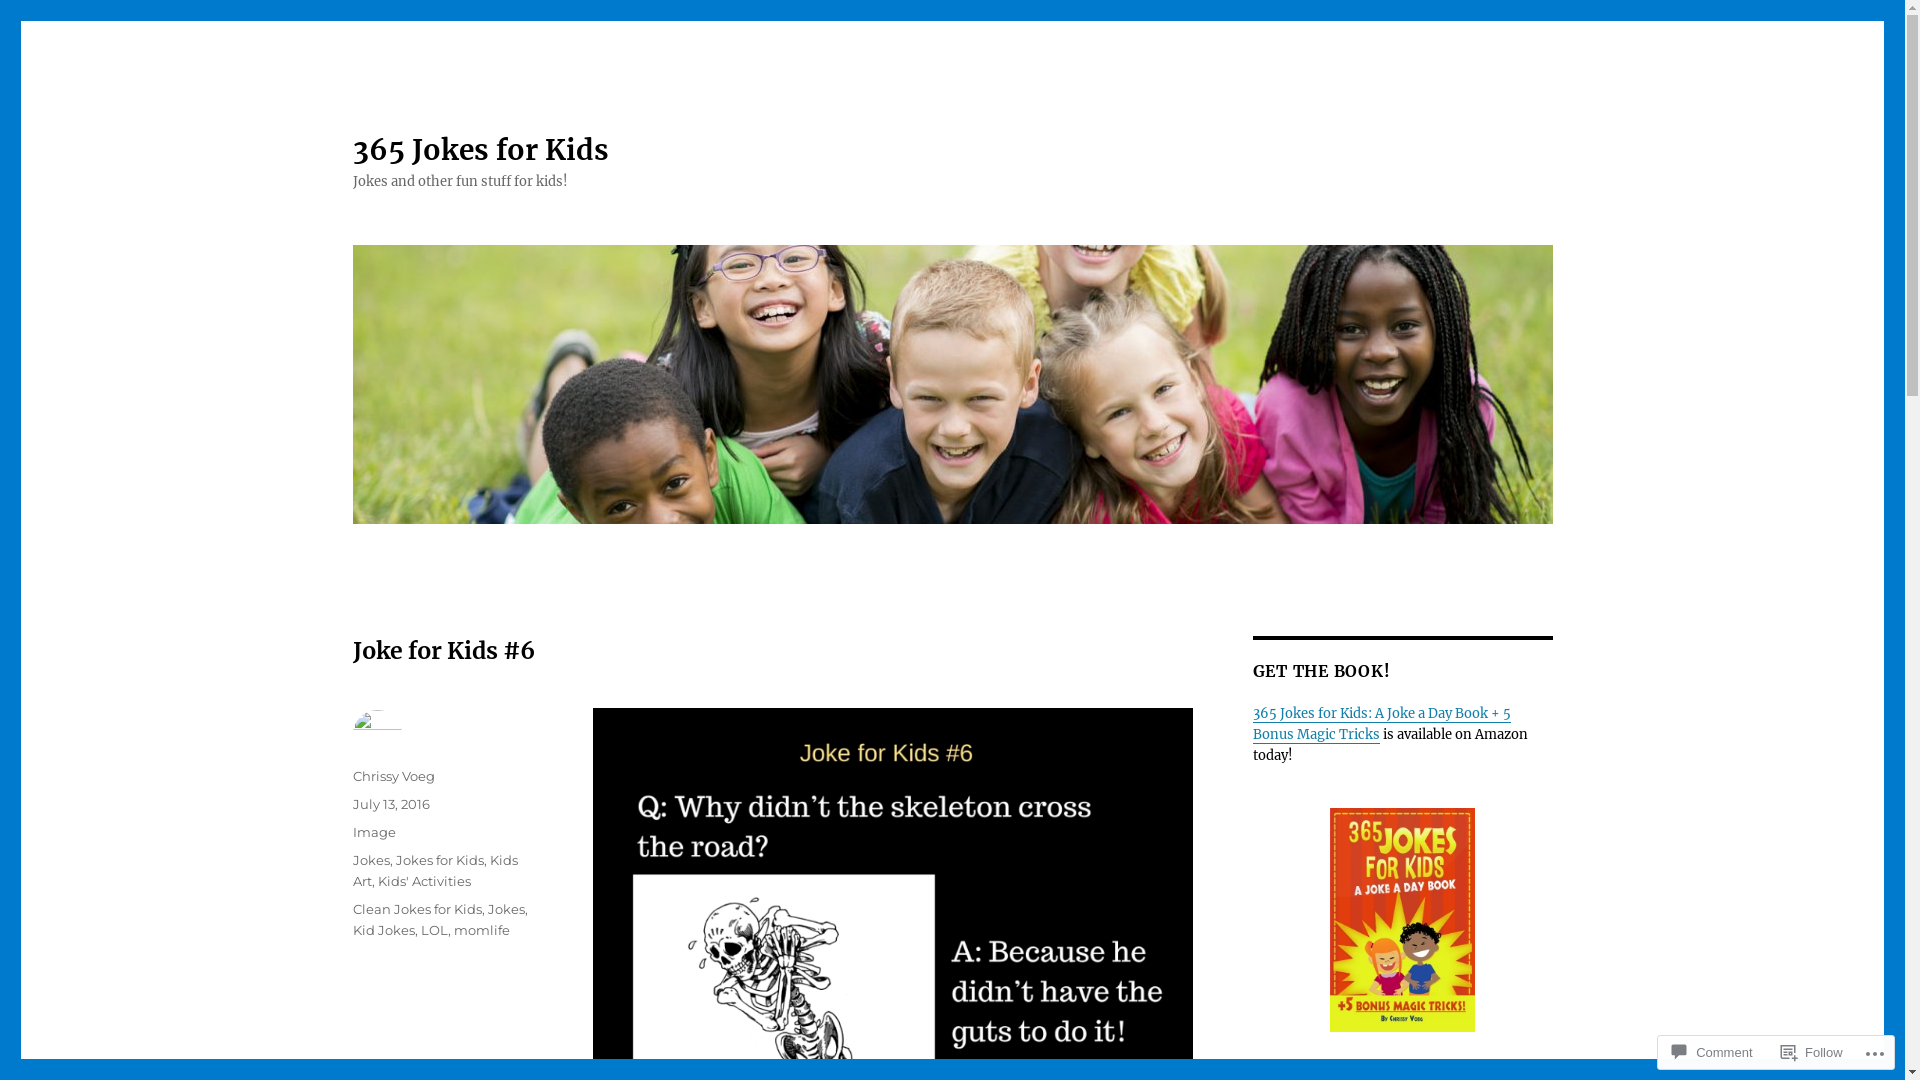 The width and height of the screenshot is (1920, 1080). I want to click on Clean Jokes for Kids, so click(416, 909).